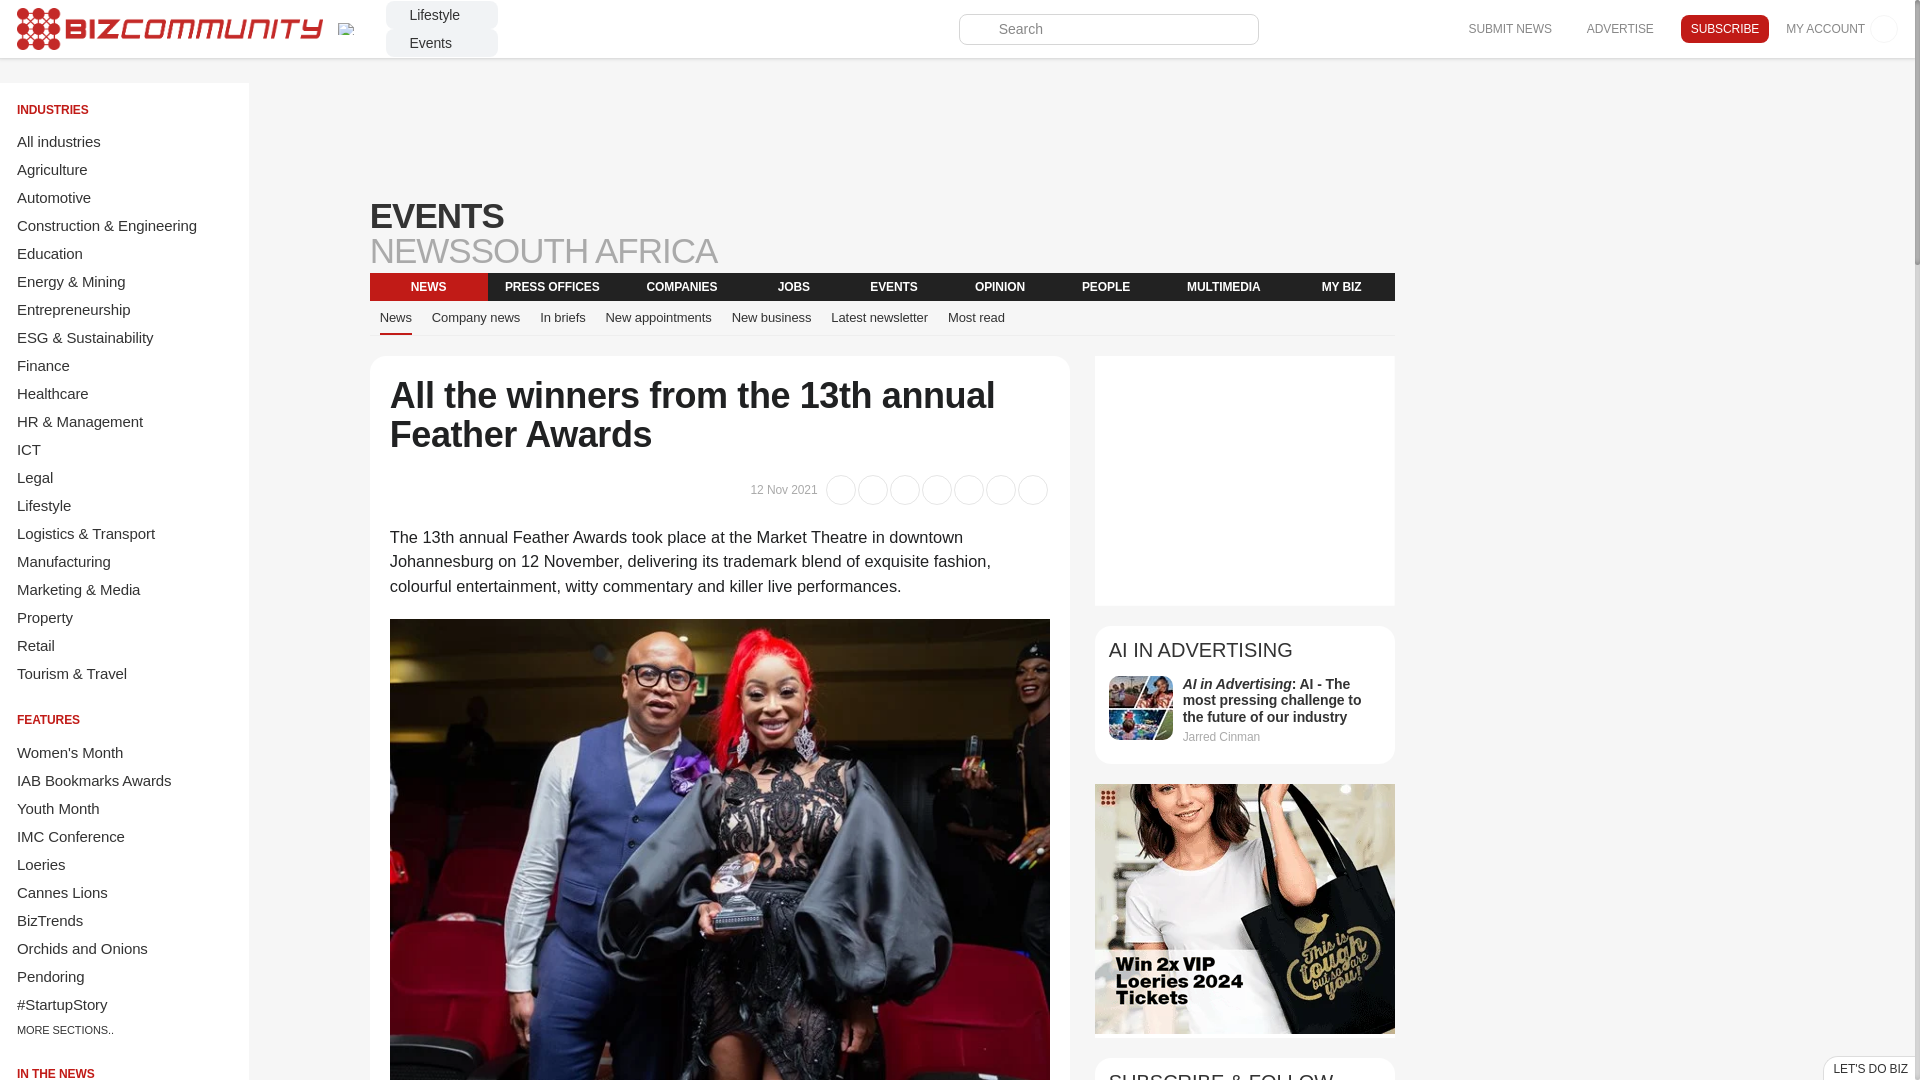 This screenshot has height=1080, width=1920. What do you see at coordinates (1430, 29) in the screenshot?
I see `Bizcommunity facebook` at bounding box center [1430, 29].